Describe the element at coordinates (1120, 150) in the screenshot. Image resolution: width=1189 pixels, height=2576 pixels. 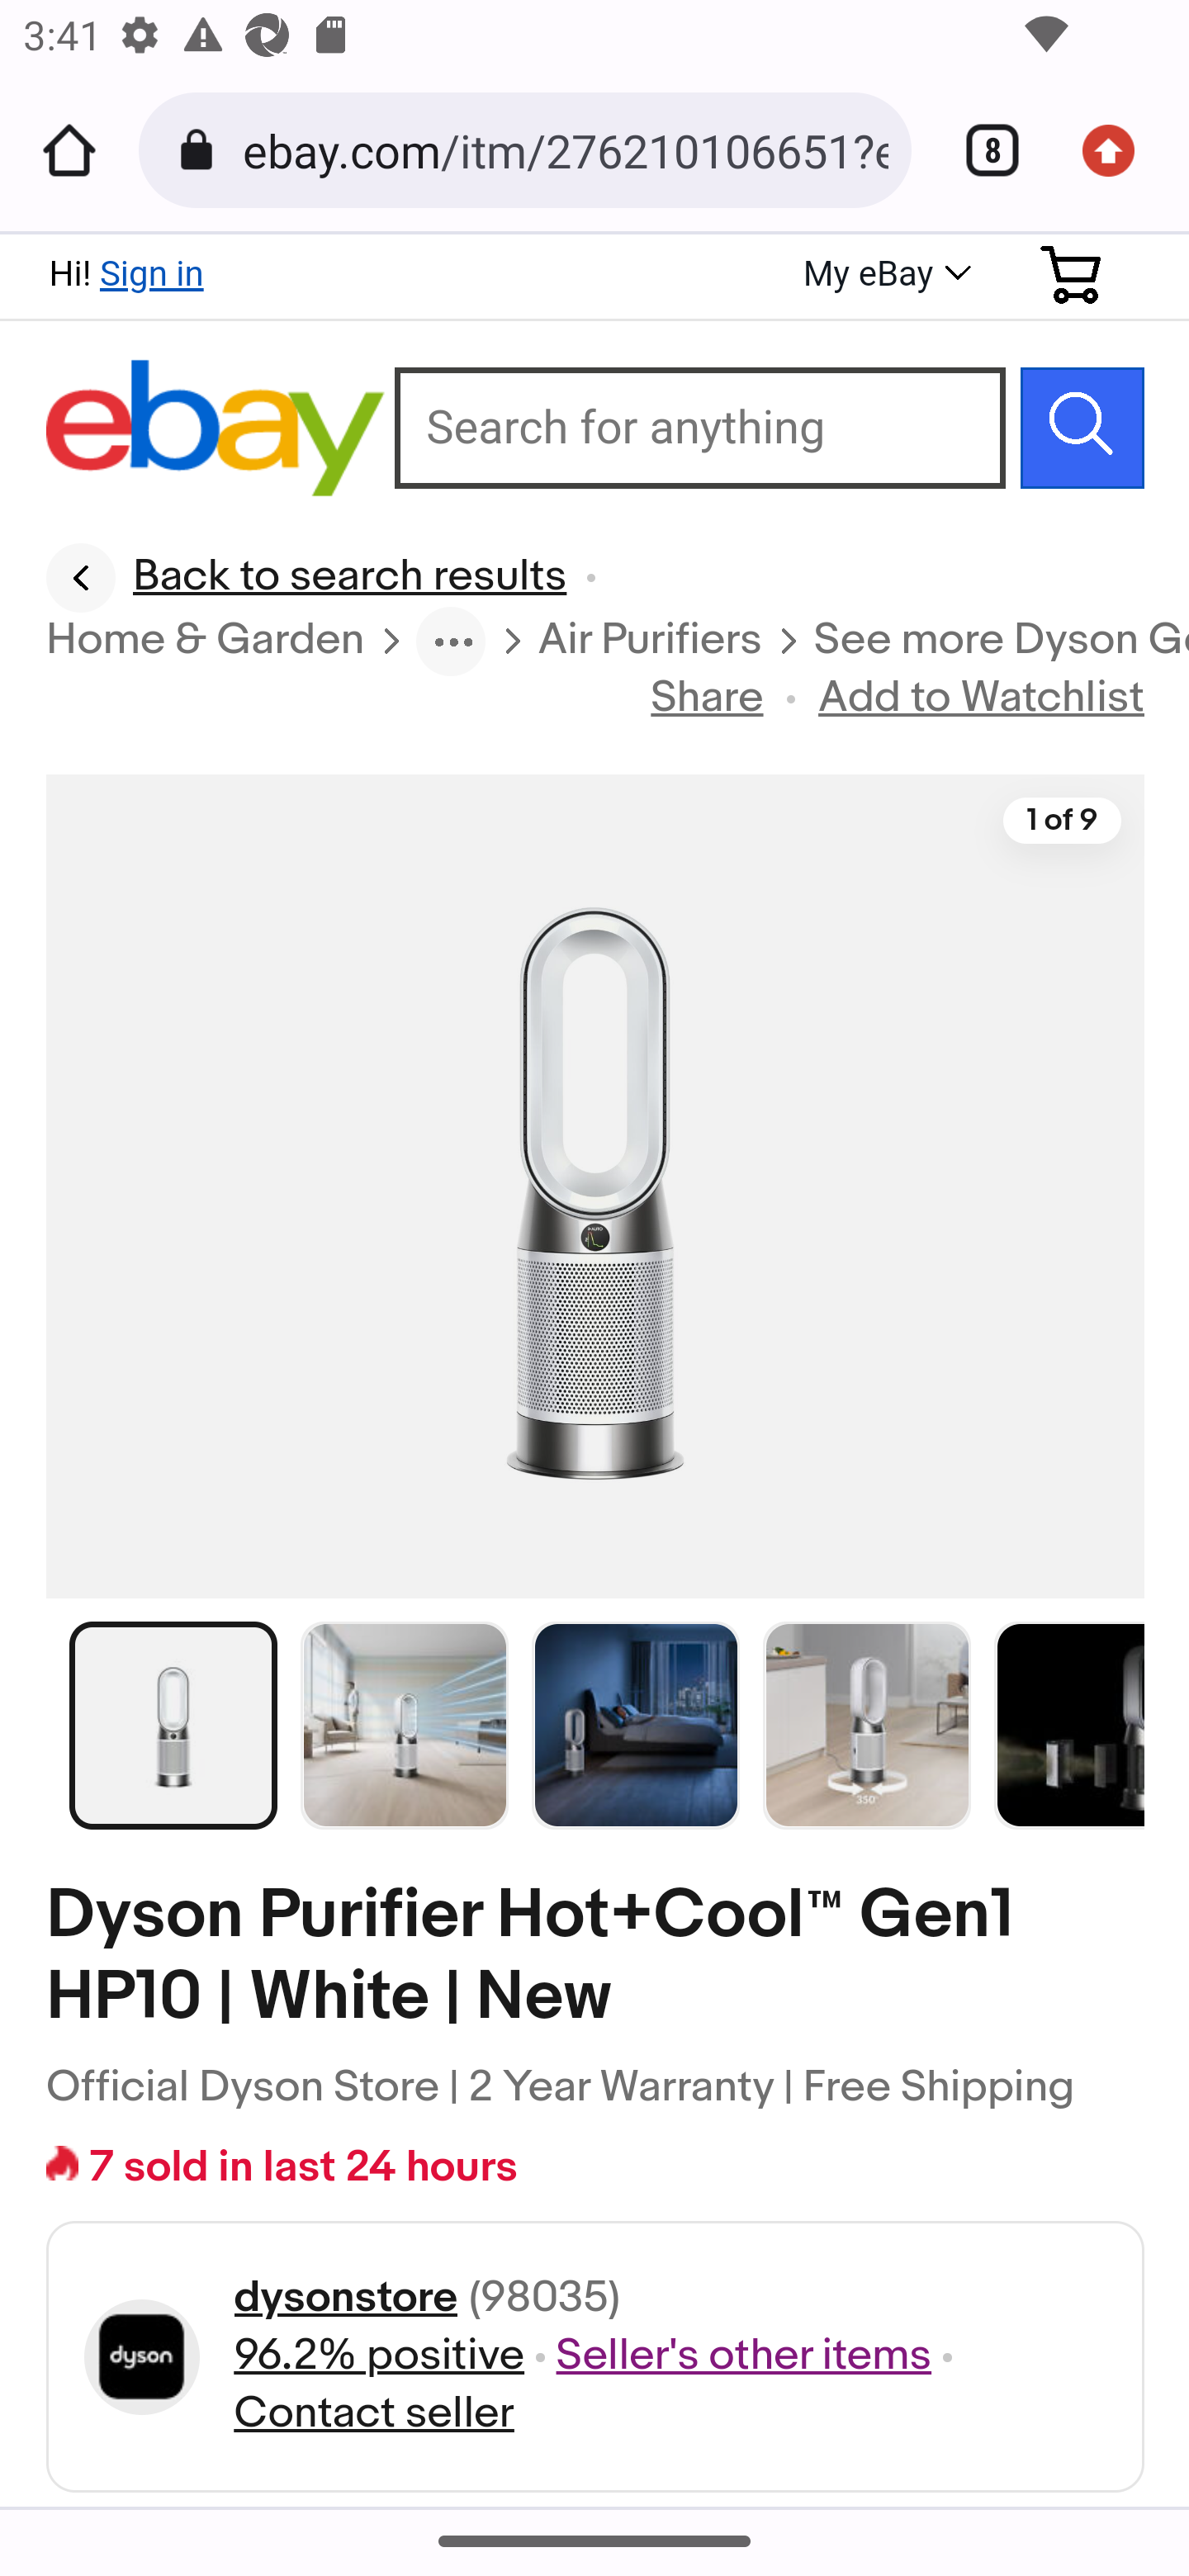
I see `Update available. More options` at that location.